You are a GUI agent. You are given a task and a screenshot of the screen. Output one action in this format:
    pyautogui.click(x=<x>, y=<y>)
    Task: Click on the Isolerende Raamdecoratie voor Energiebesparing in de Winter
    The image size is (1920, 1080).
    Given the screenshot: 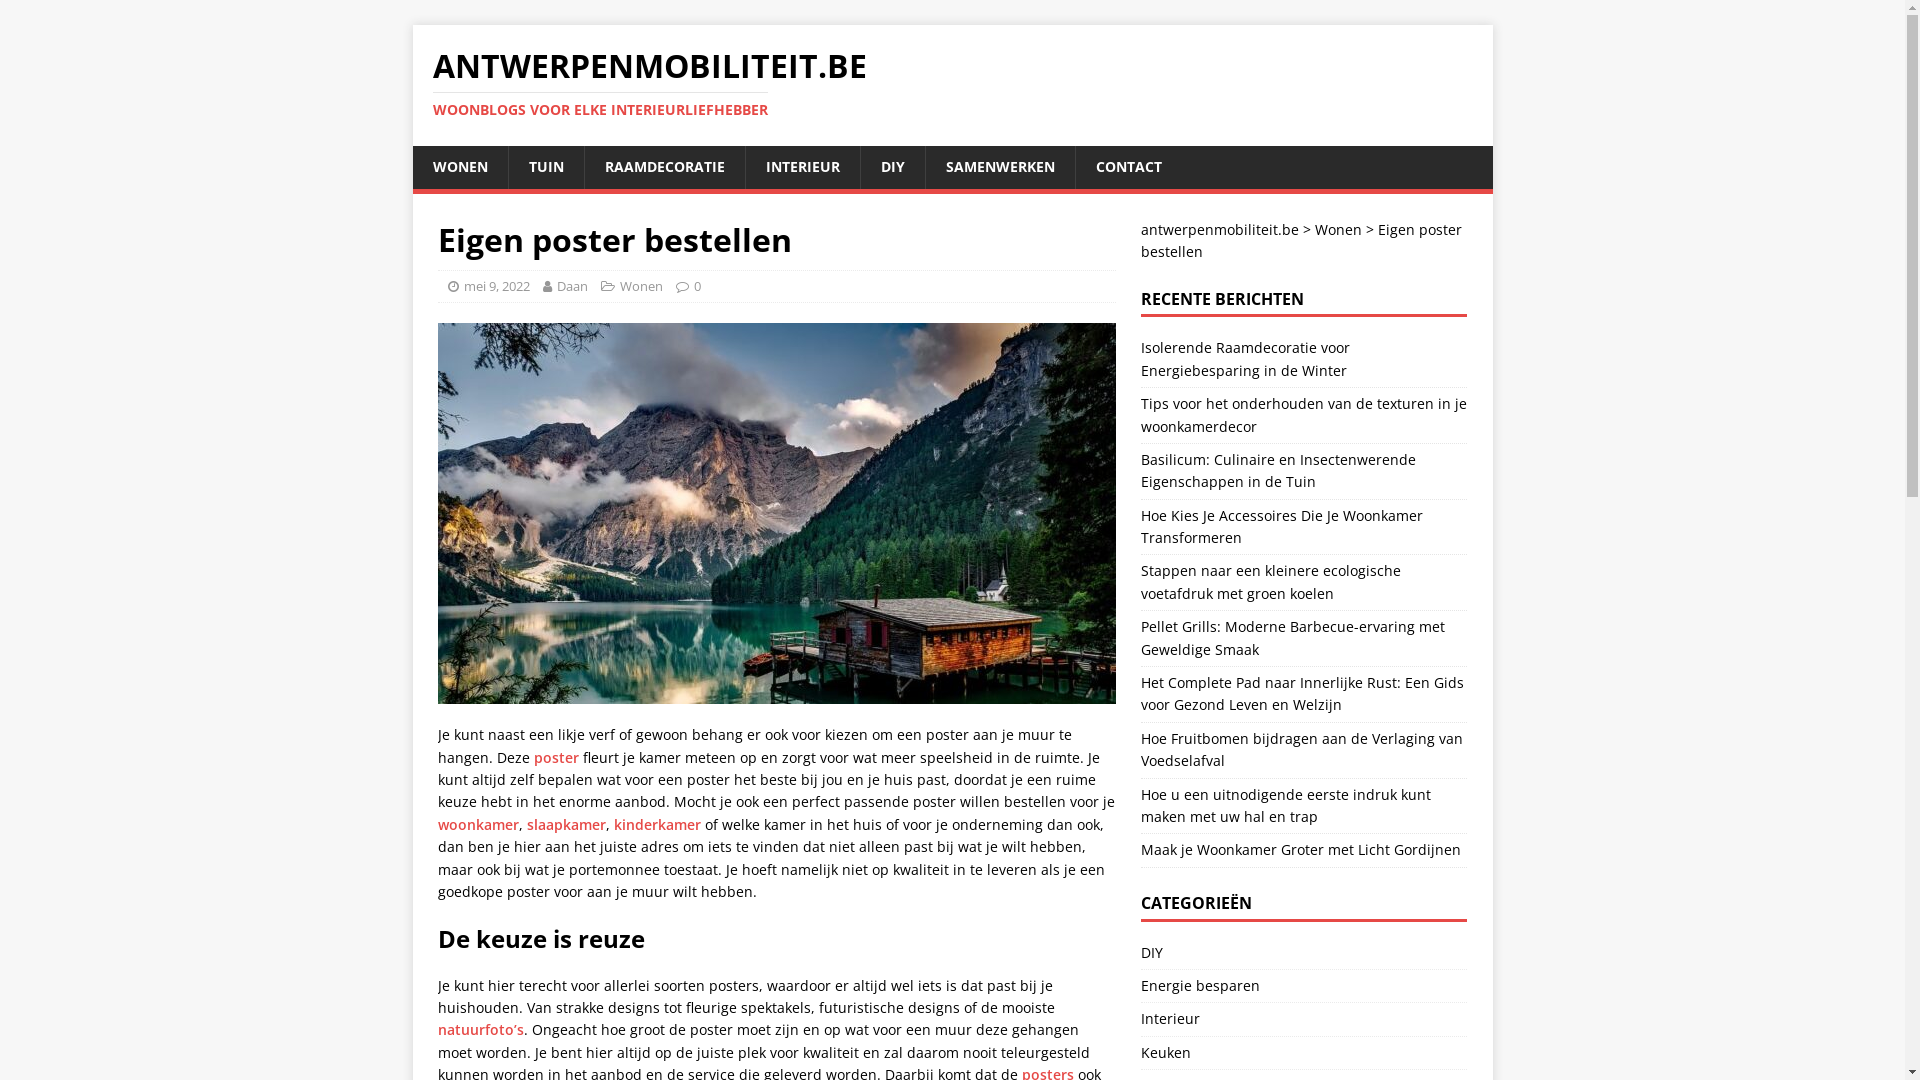 What is the action you would take?
    pyautogui.click(x=1246, y=358)
    